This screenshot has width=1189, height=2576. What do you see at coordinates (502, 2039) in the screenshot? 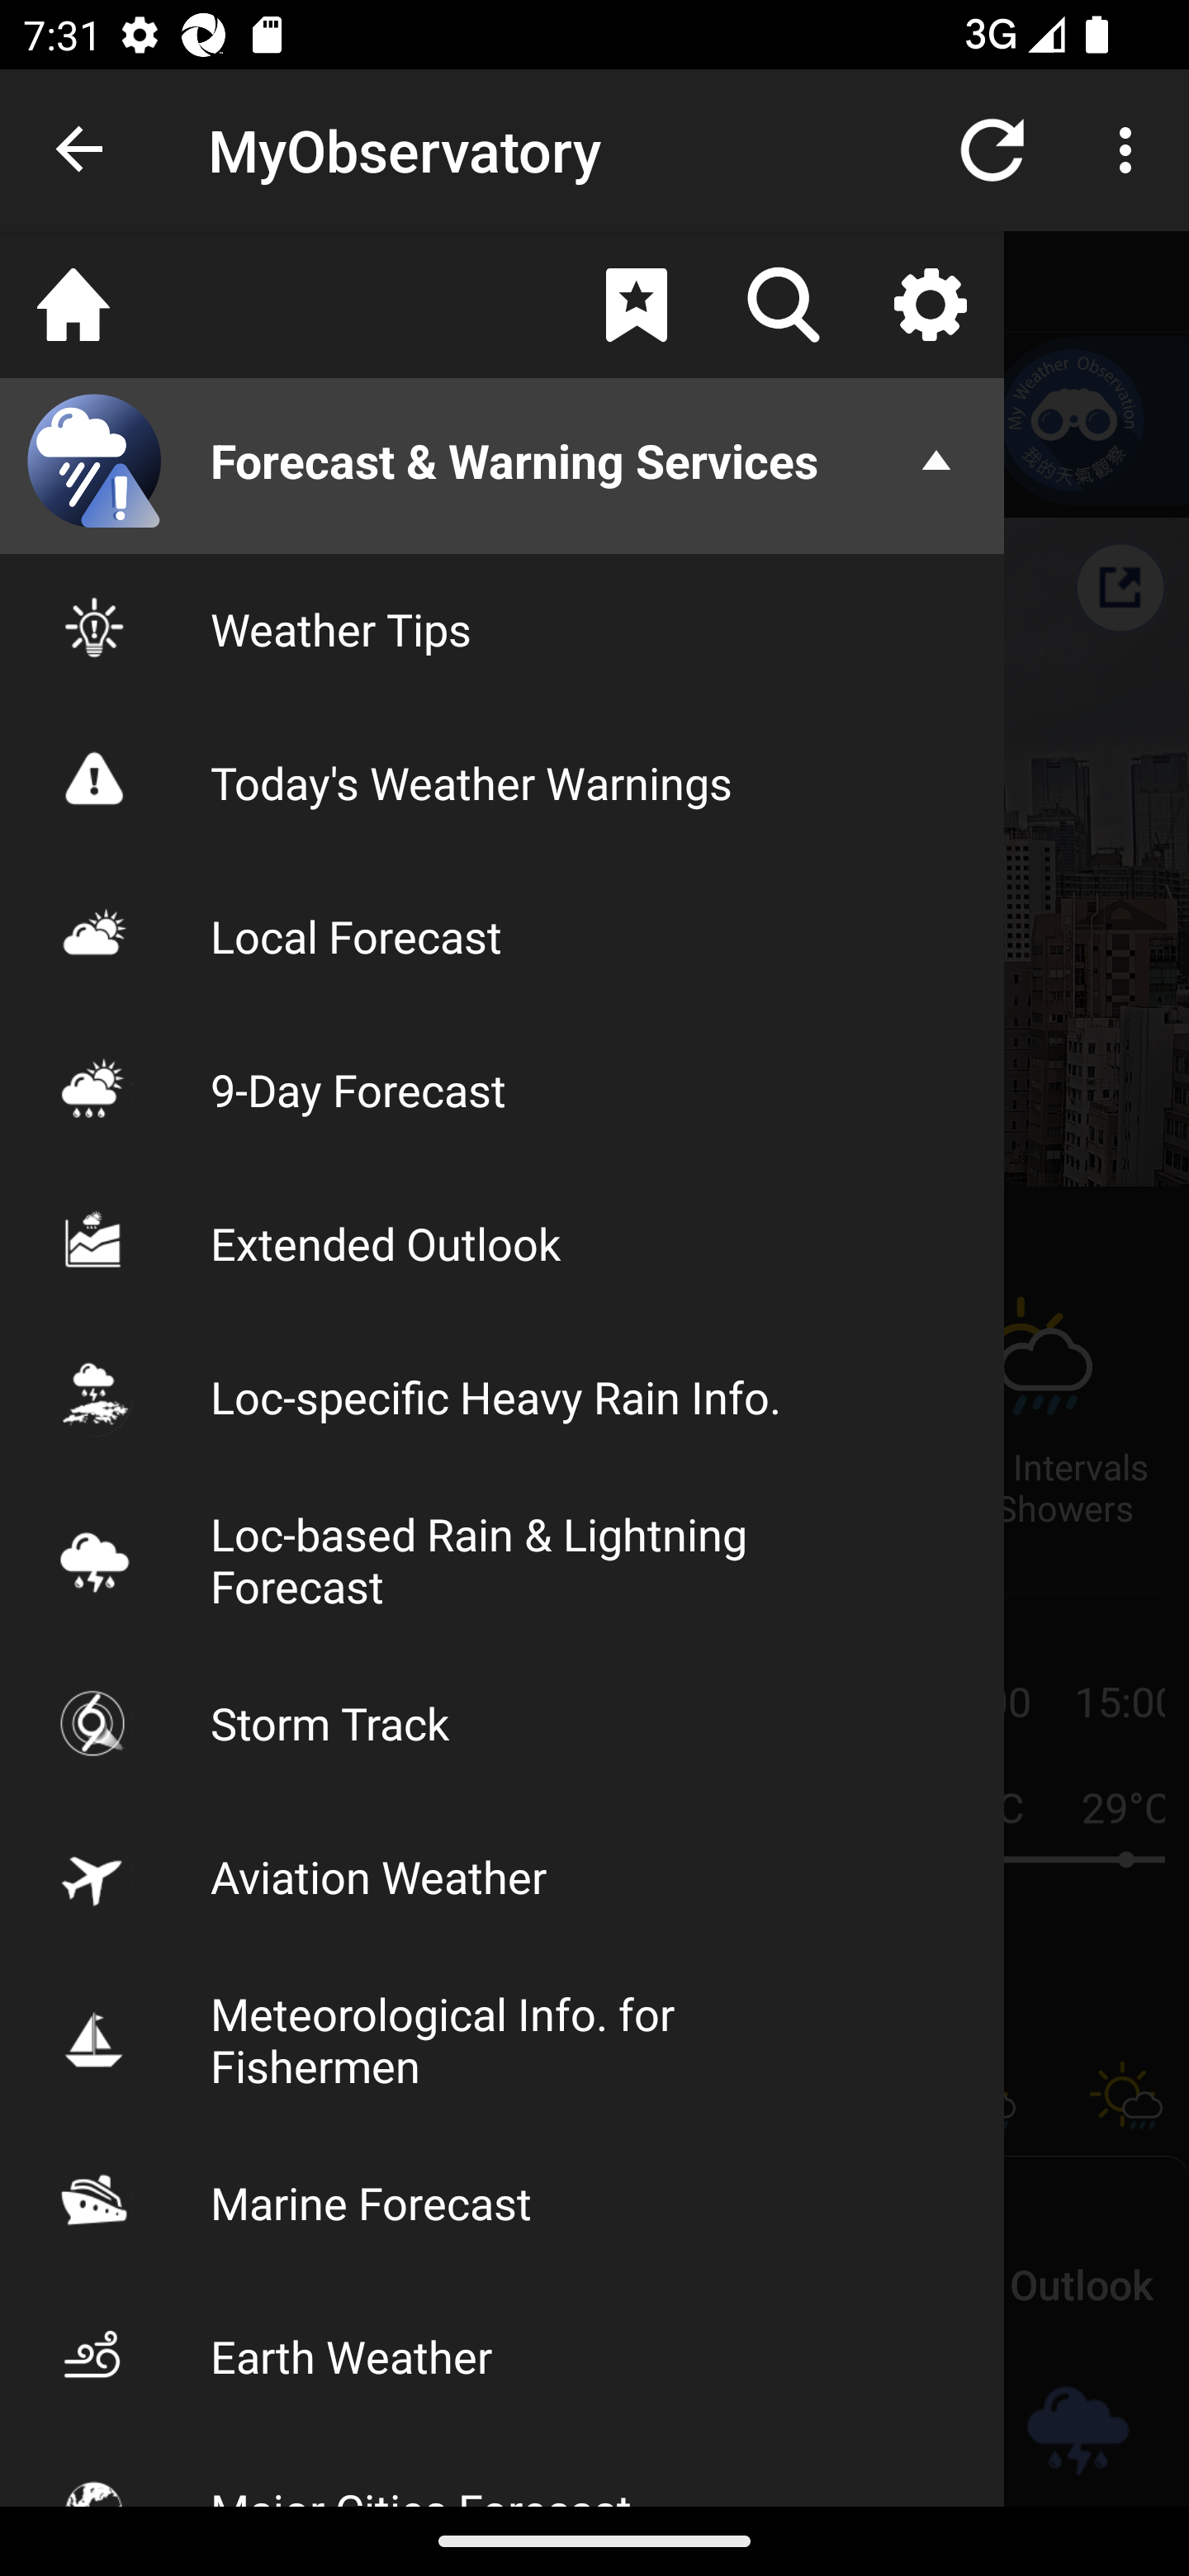
I see `Meteorological Info. for Fishermen` at bounding box center [502, 2039].